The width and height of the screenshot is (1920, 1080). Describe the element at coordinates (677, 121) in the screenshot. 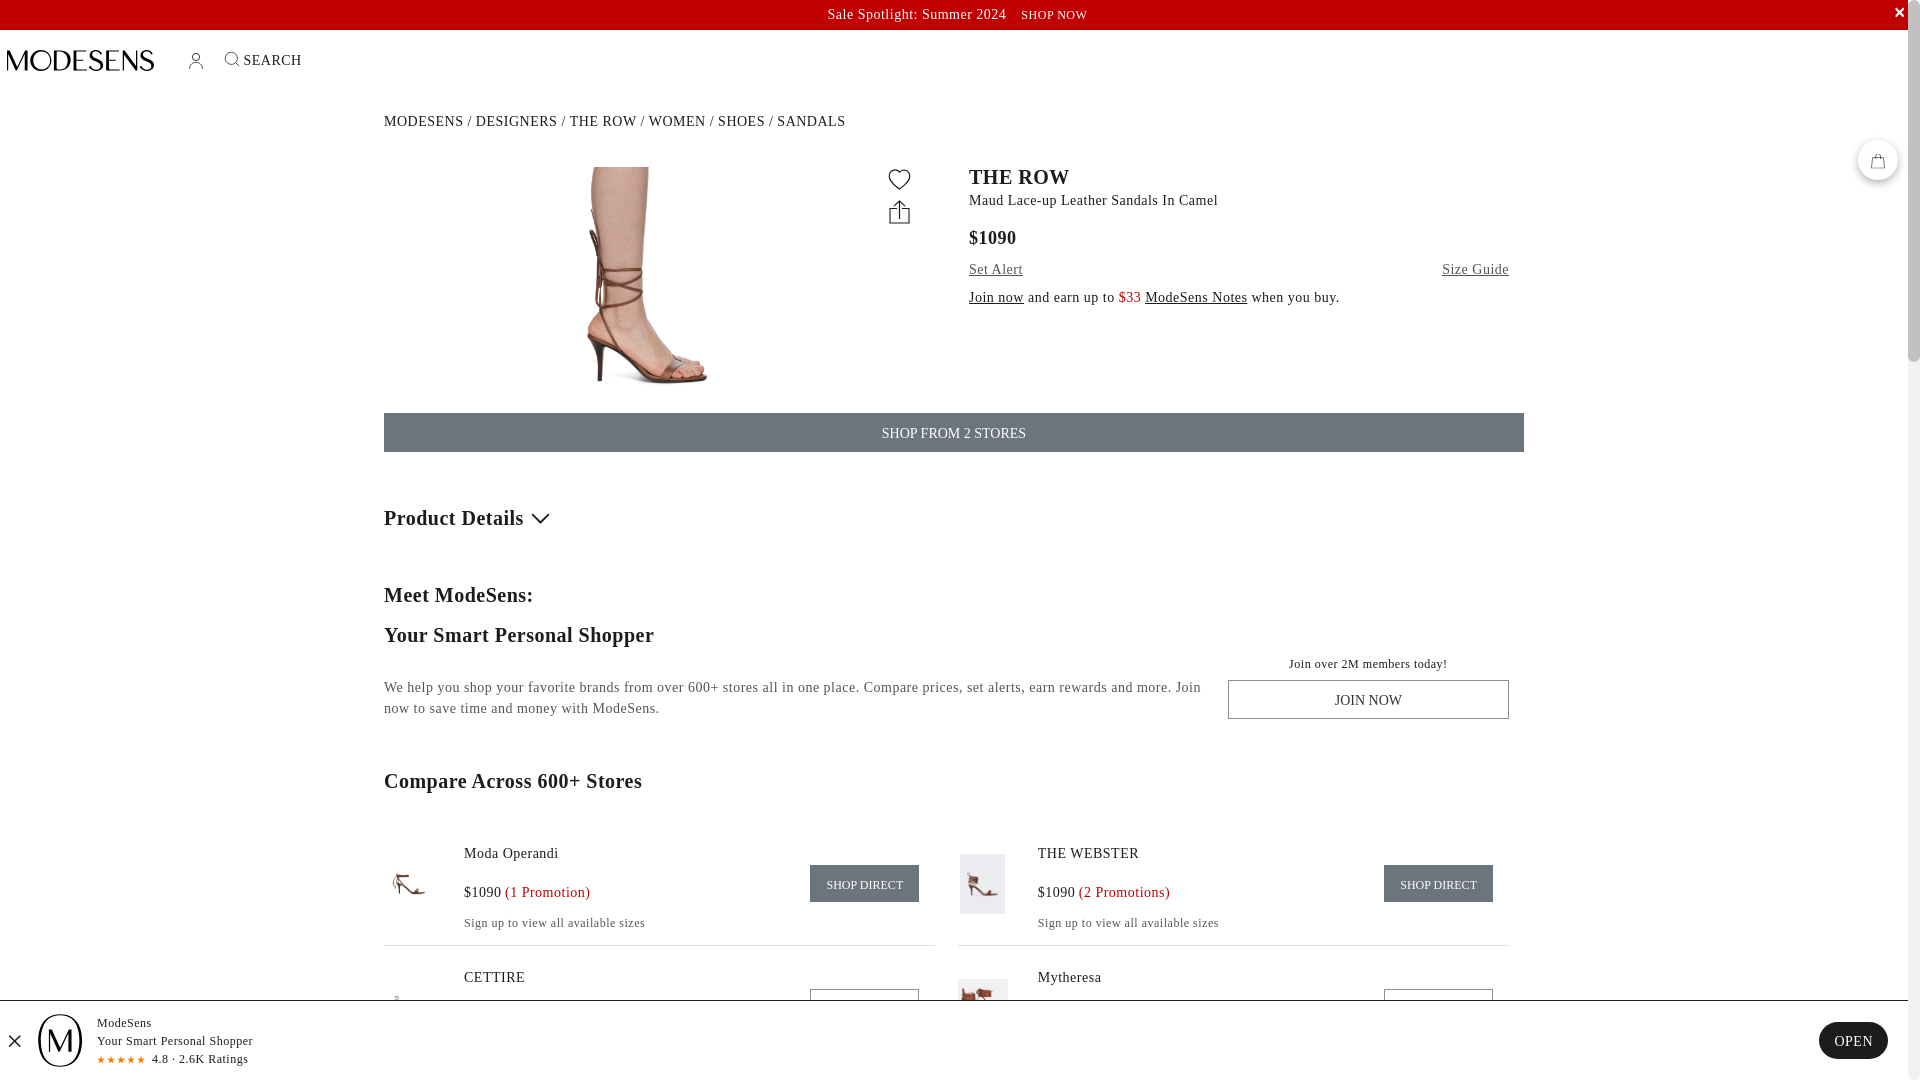

I see `The Row Women` at that location.